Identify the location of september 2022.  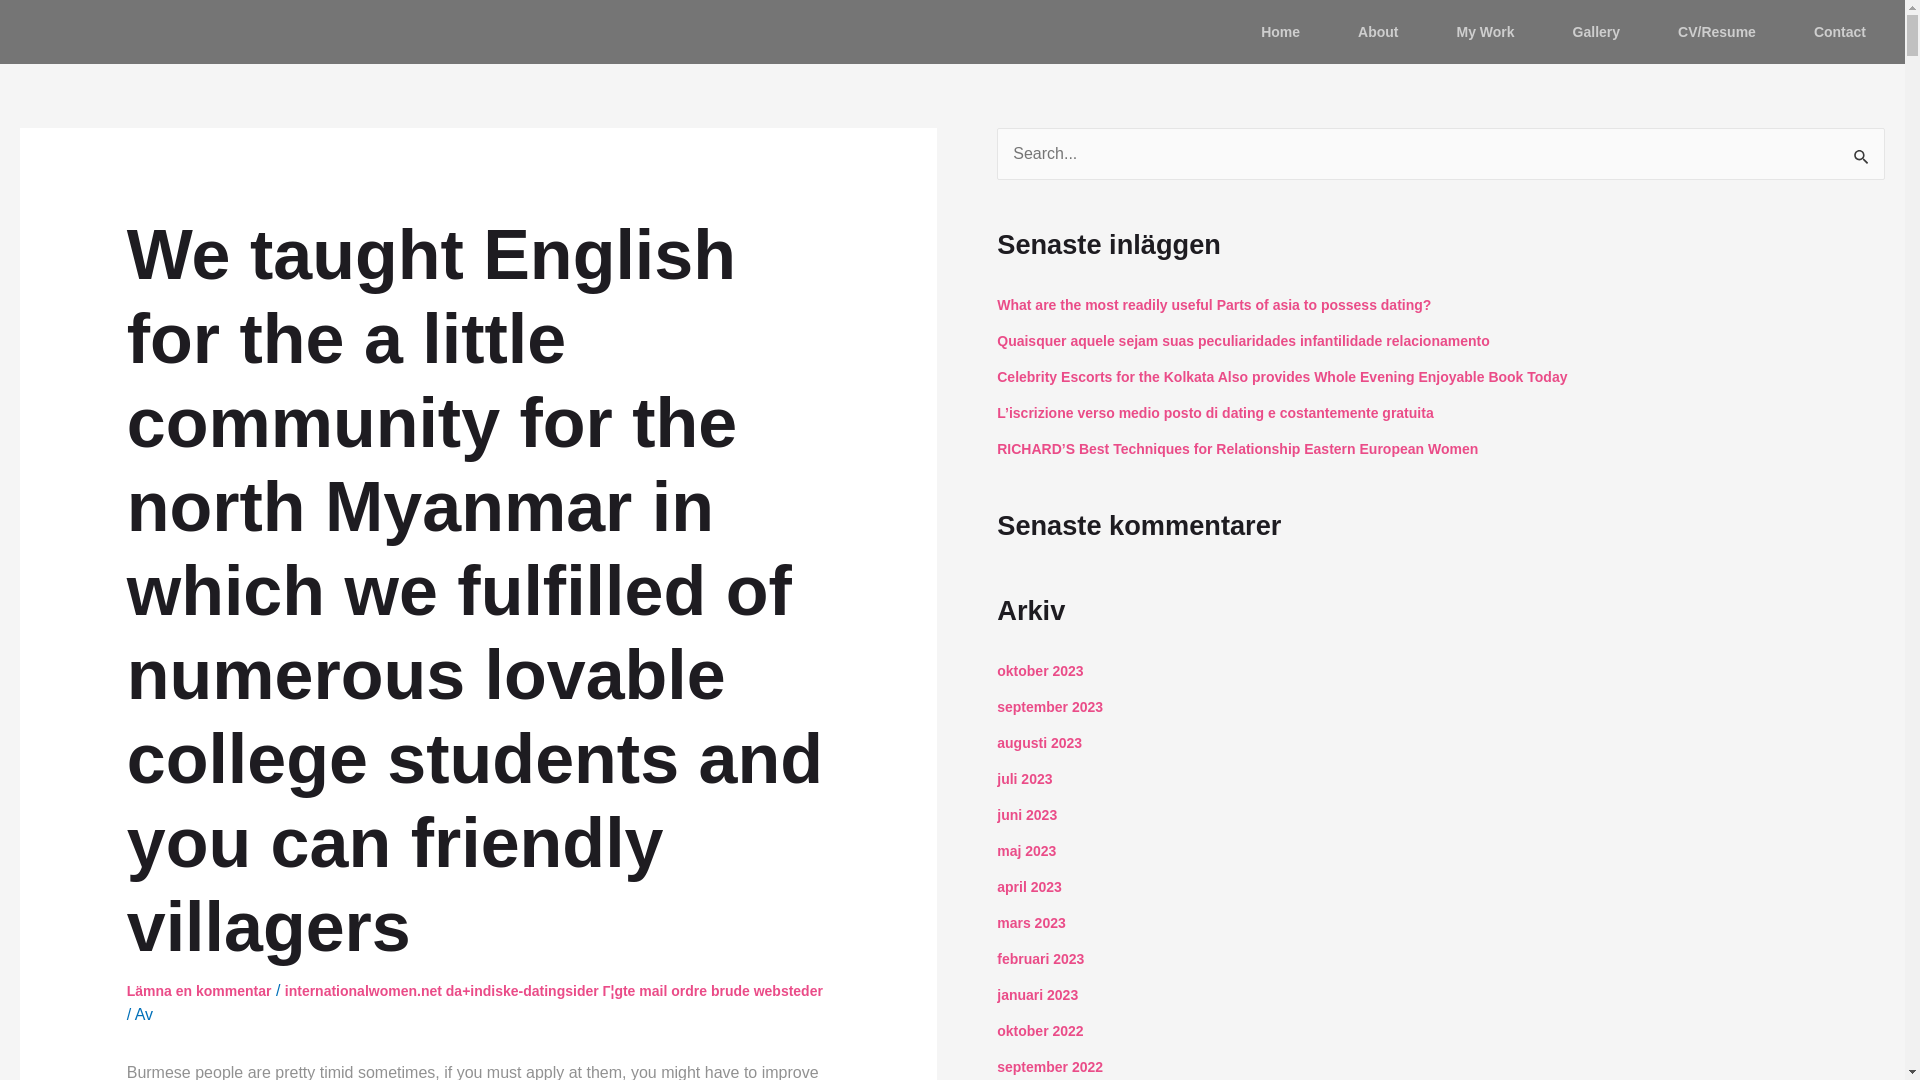
(1049, 1066).